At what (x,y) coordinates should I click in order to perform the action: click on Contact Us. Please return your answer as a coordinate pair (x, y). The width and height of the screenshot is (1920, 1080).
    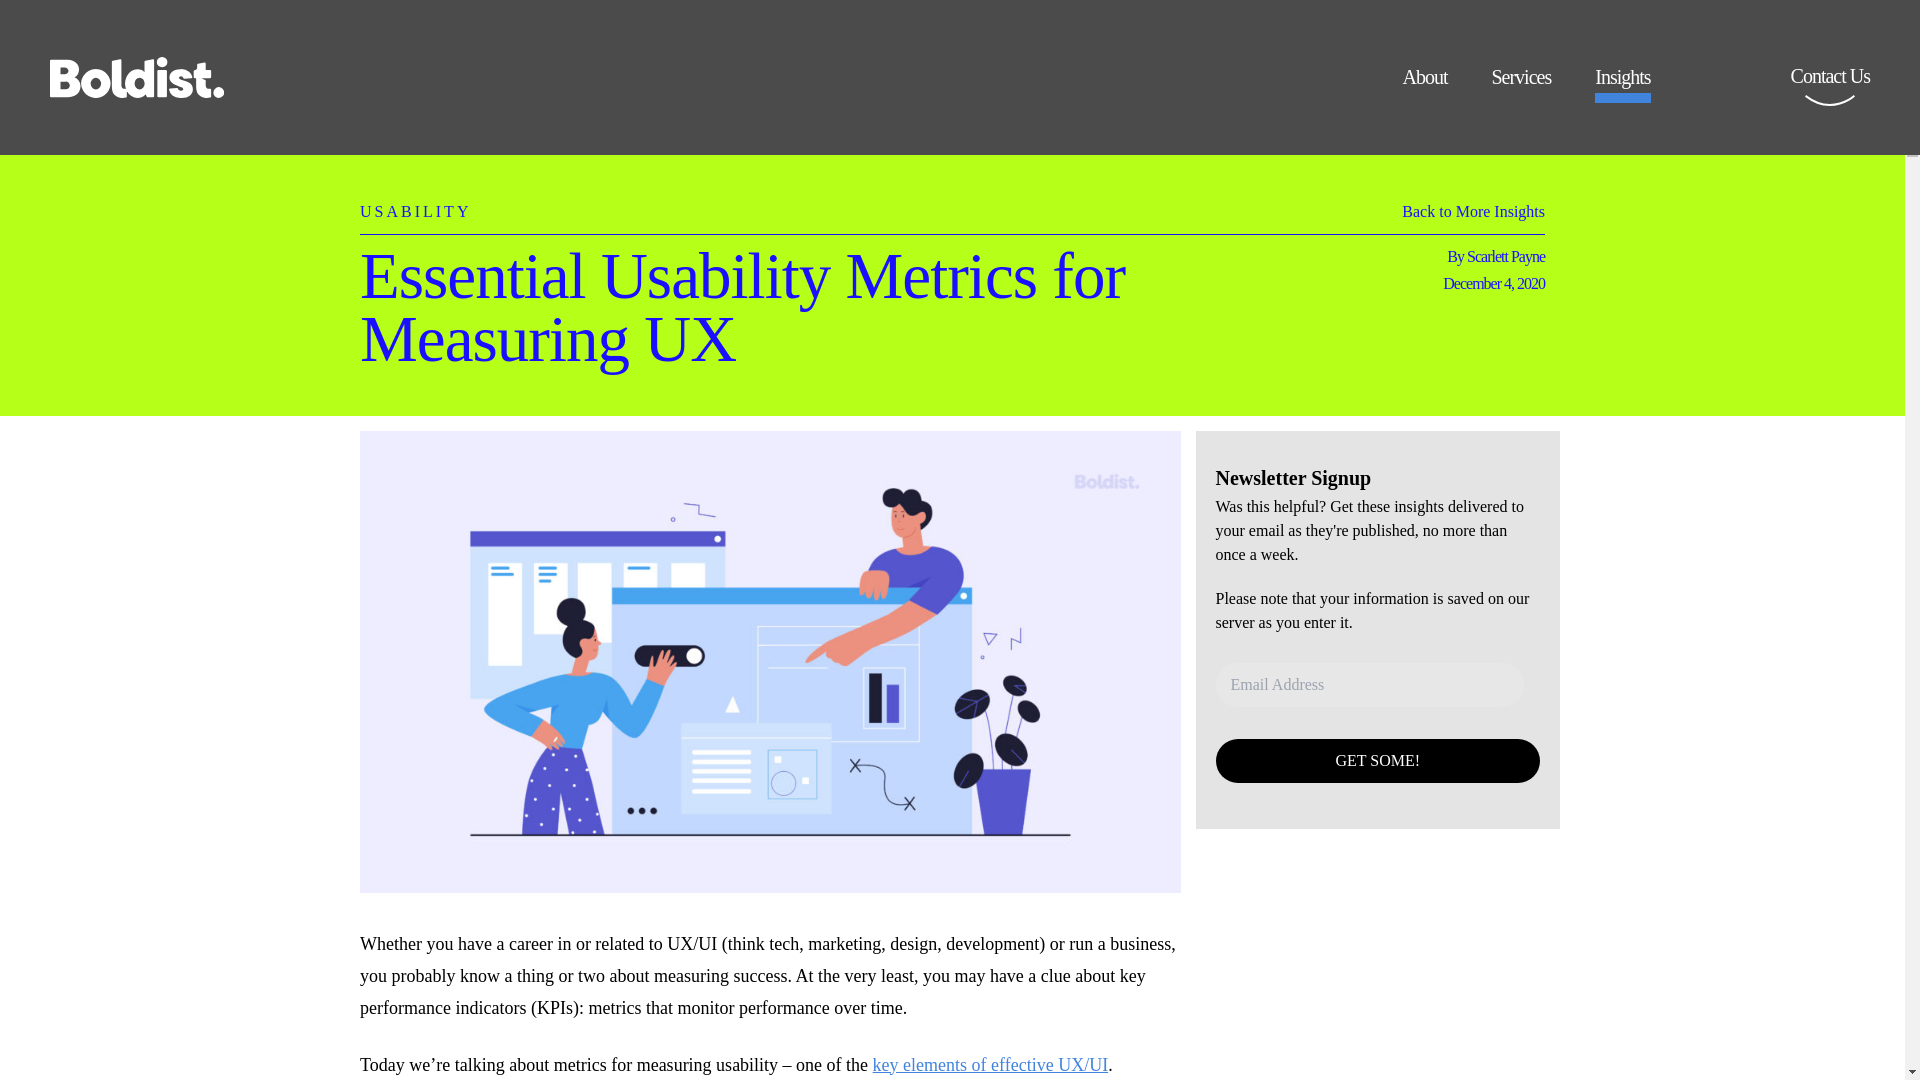
    Looking at the image, I should click on (1830, 90).